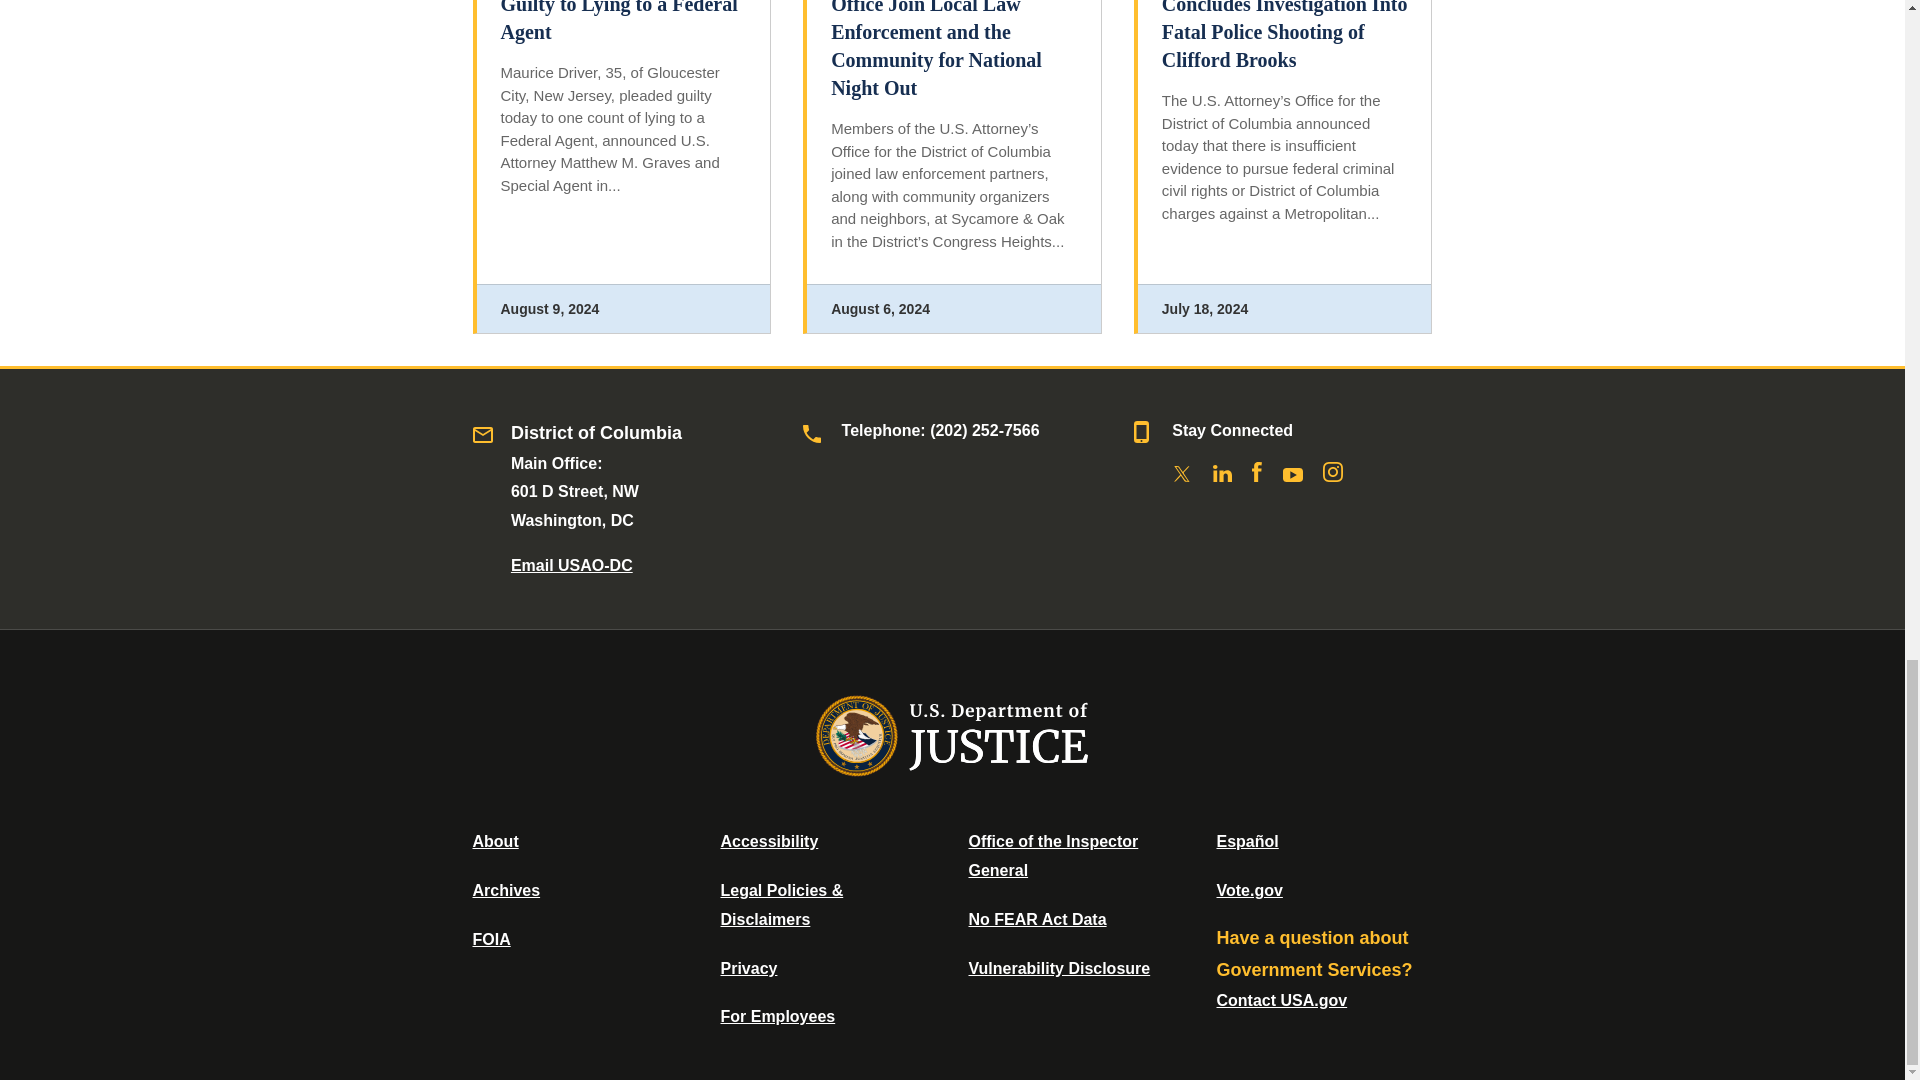  Describe the element at coordinates (1036, 919) in the screenshot. I see `Data Posted Pursuant To The No Fear Act` at that location.